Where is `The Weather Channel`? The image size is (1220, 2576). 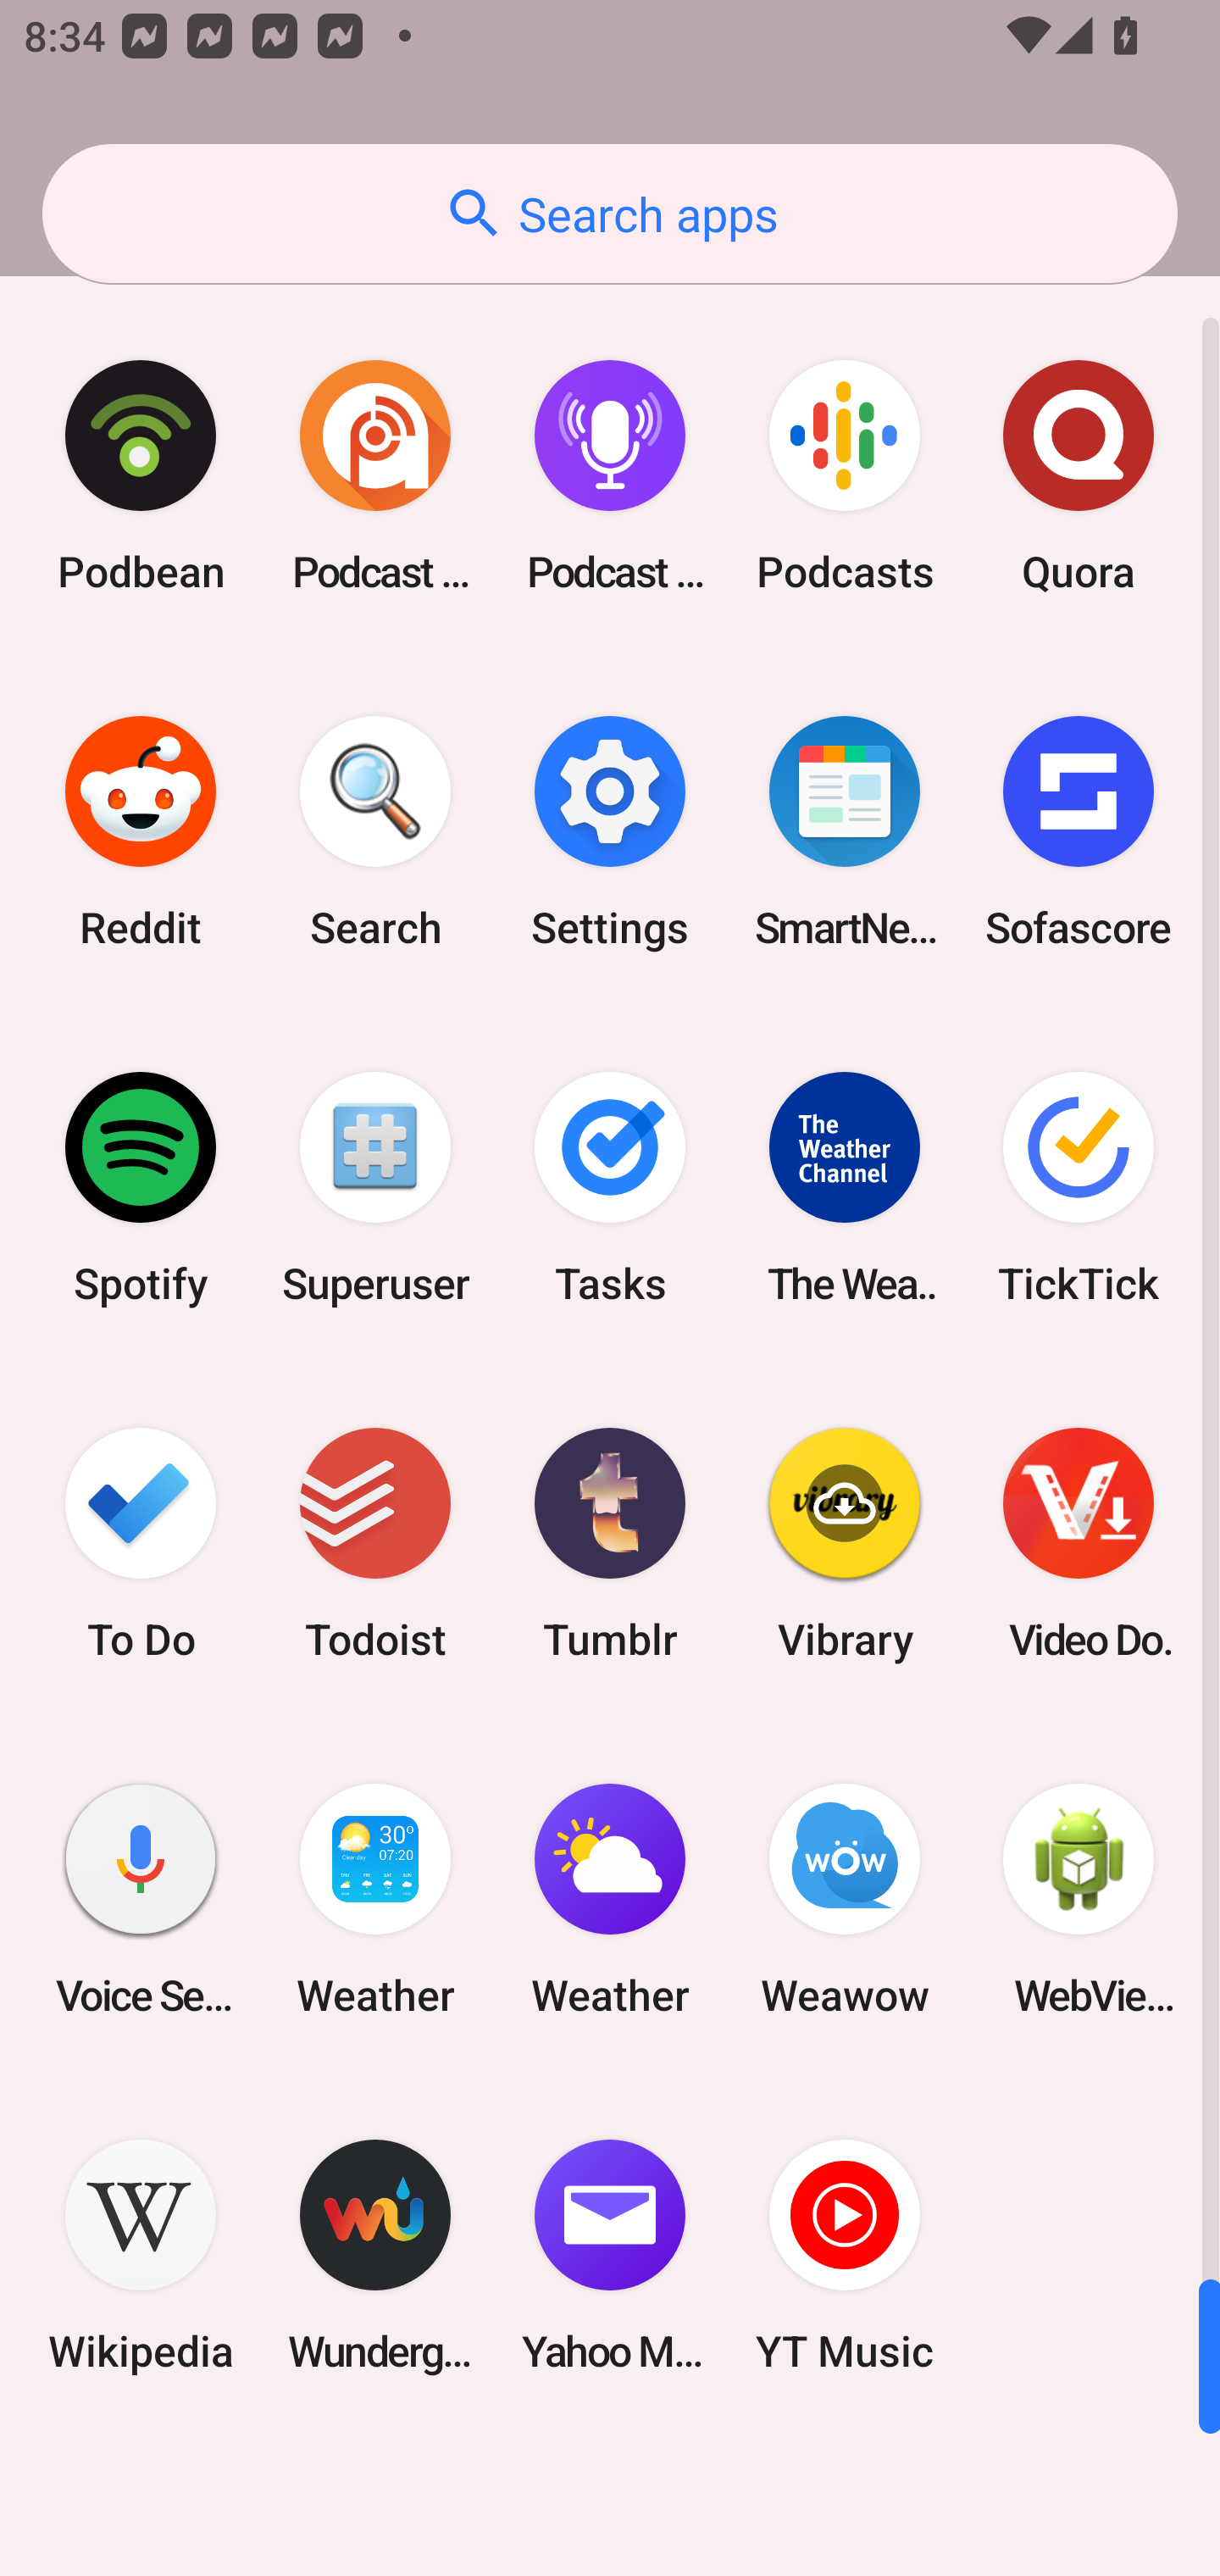 The Weather Channel is located at coordinates (844, 1187).